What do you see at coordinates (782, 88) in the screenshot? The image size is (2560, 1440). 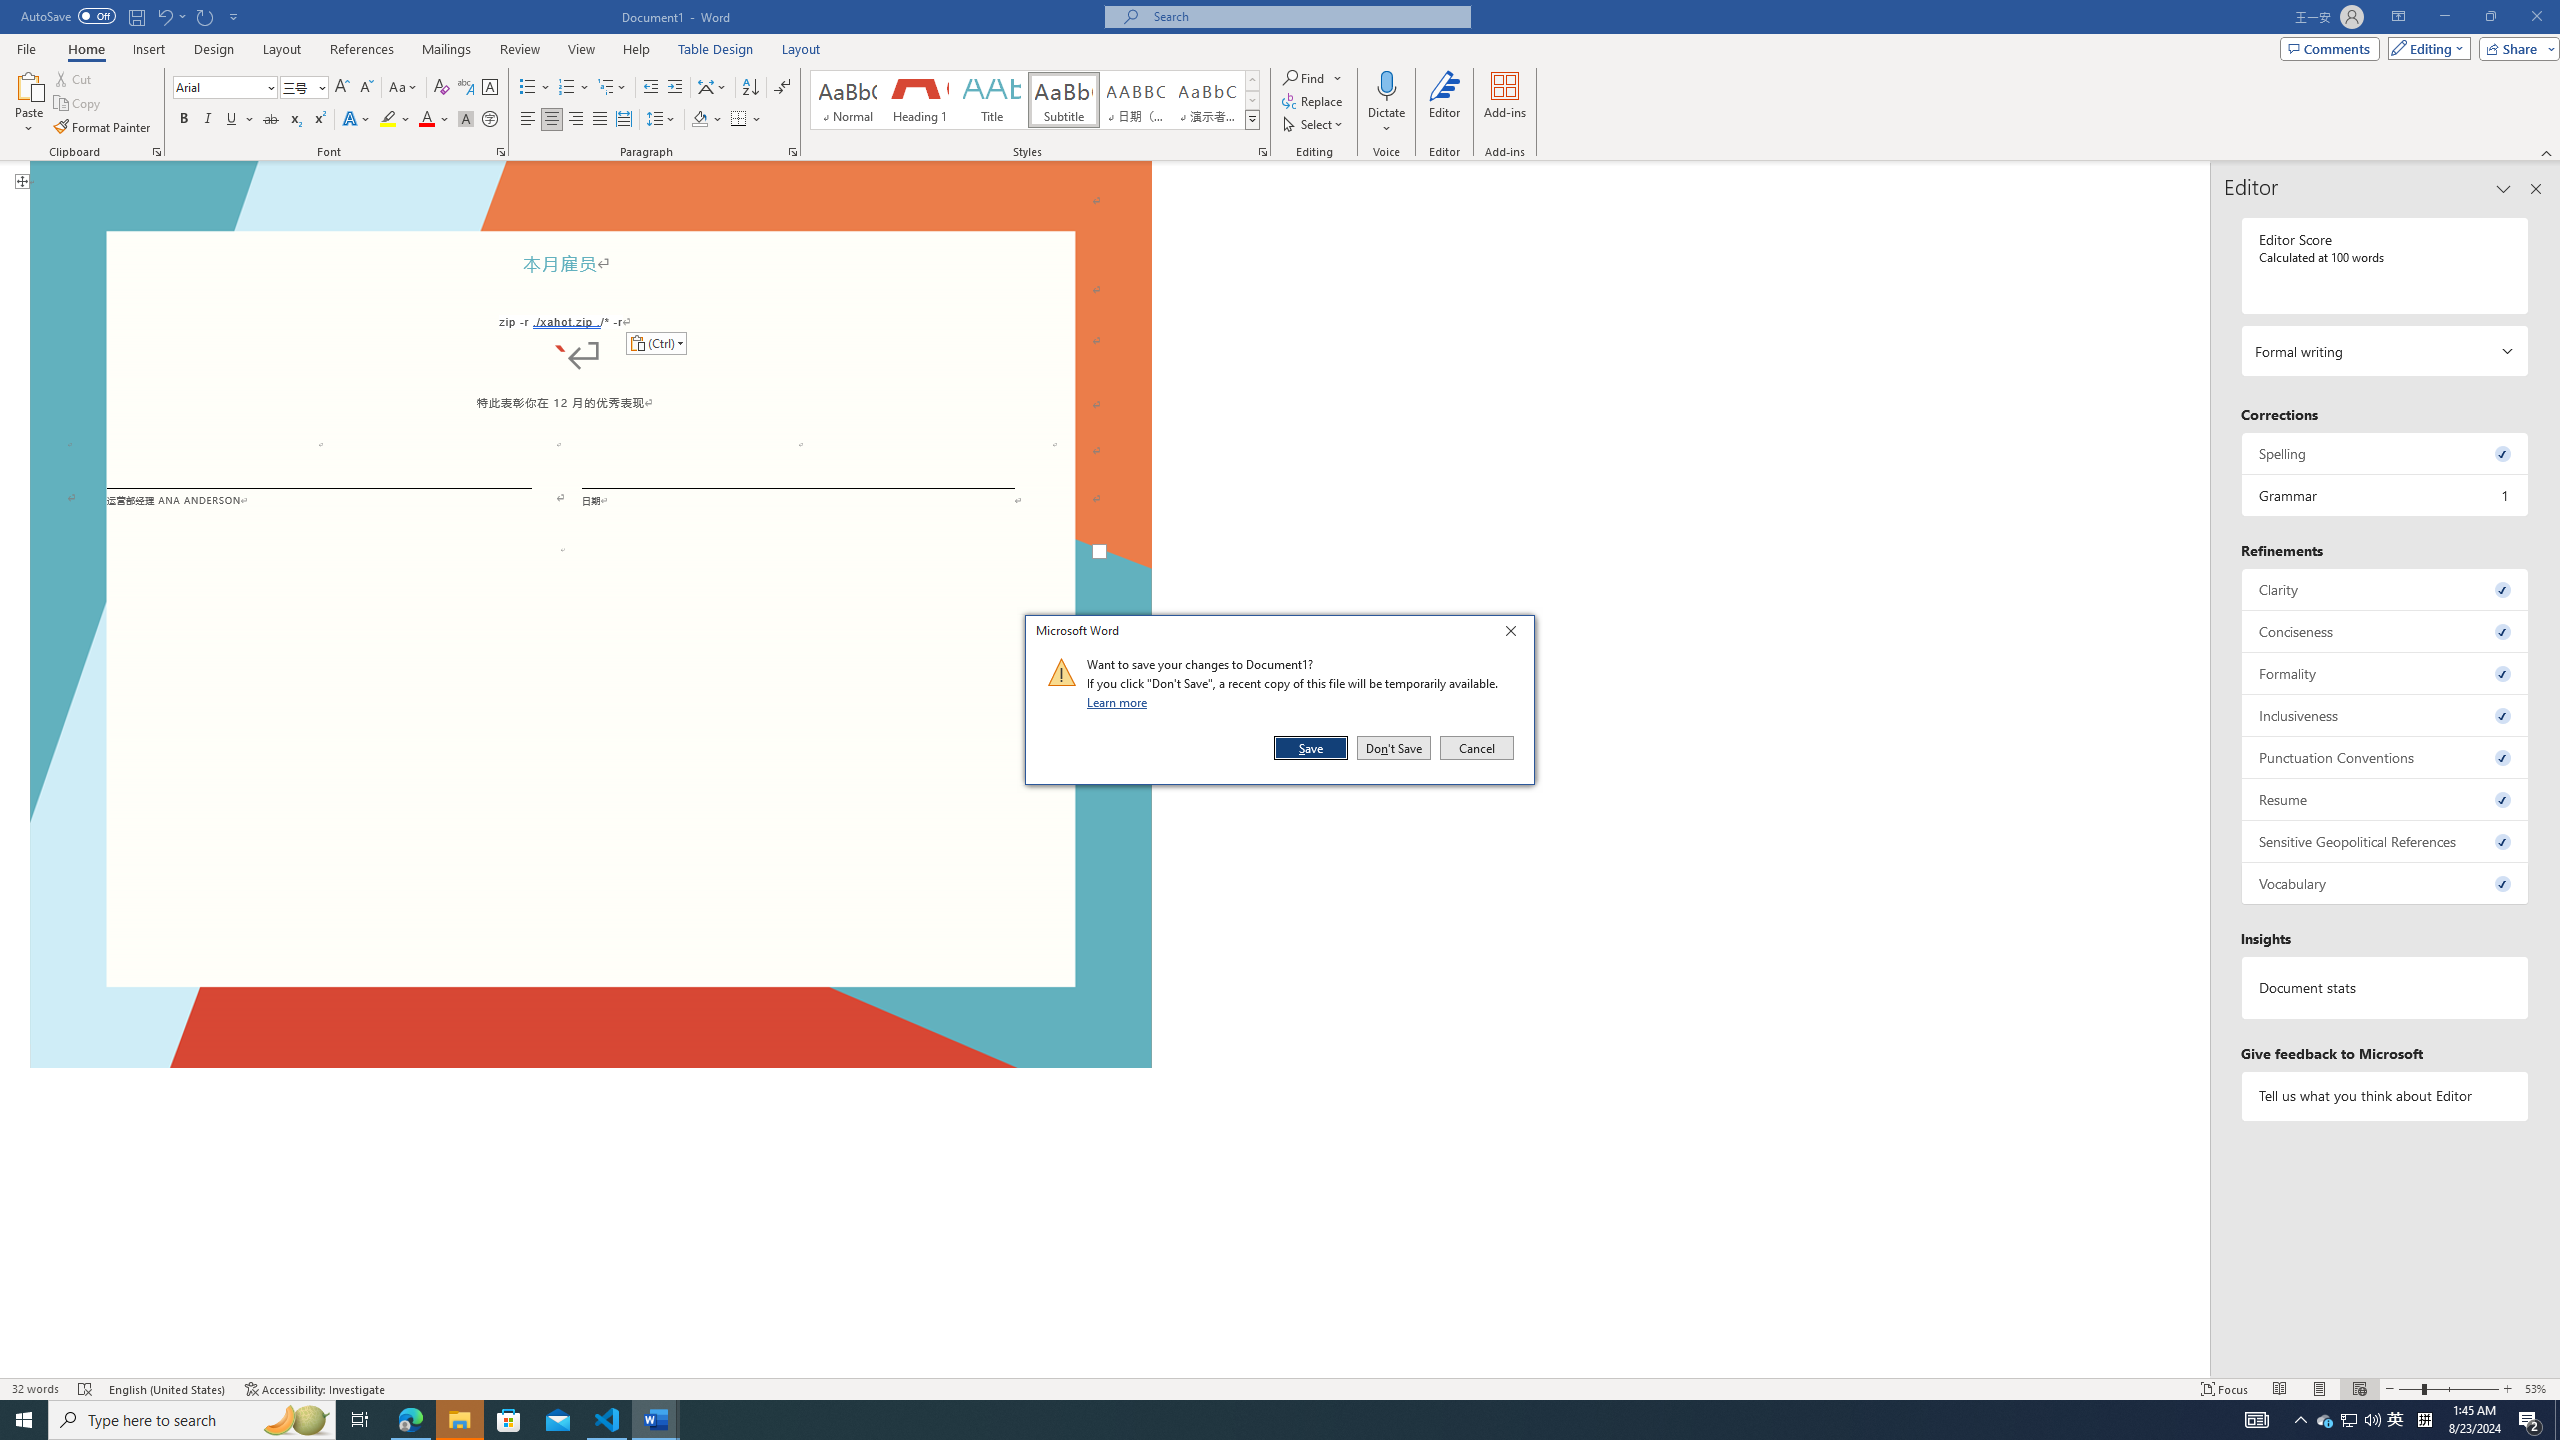 I see `Show/Hide Editing Marks` at bounding box center [782, 88].